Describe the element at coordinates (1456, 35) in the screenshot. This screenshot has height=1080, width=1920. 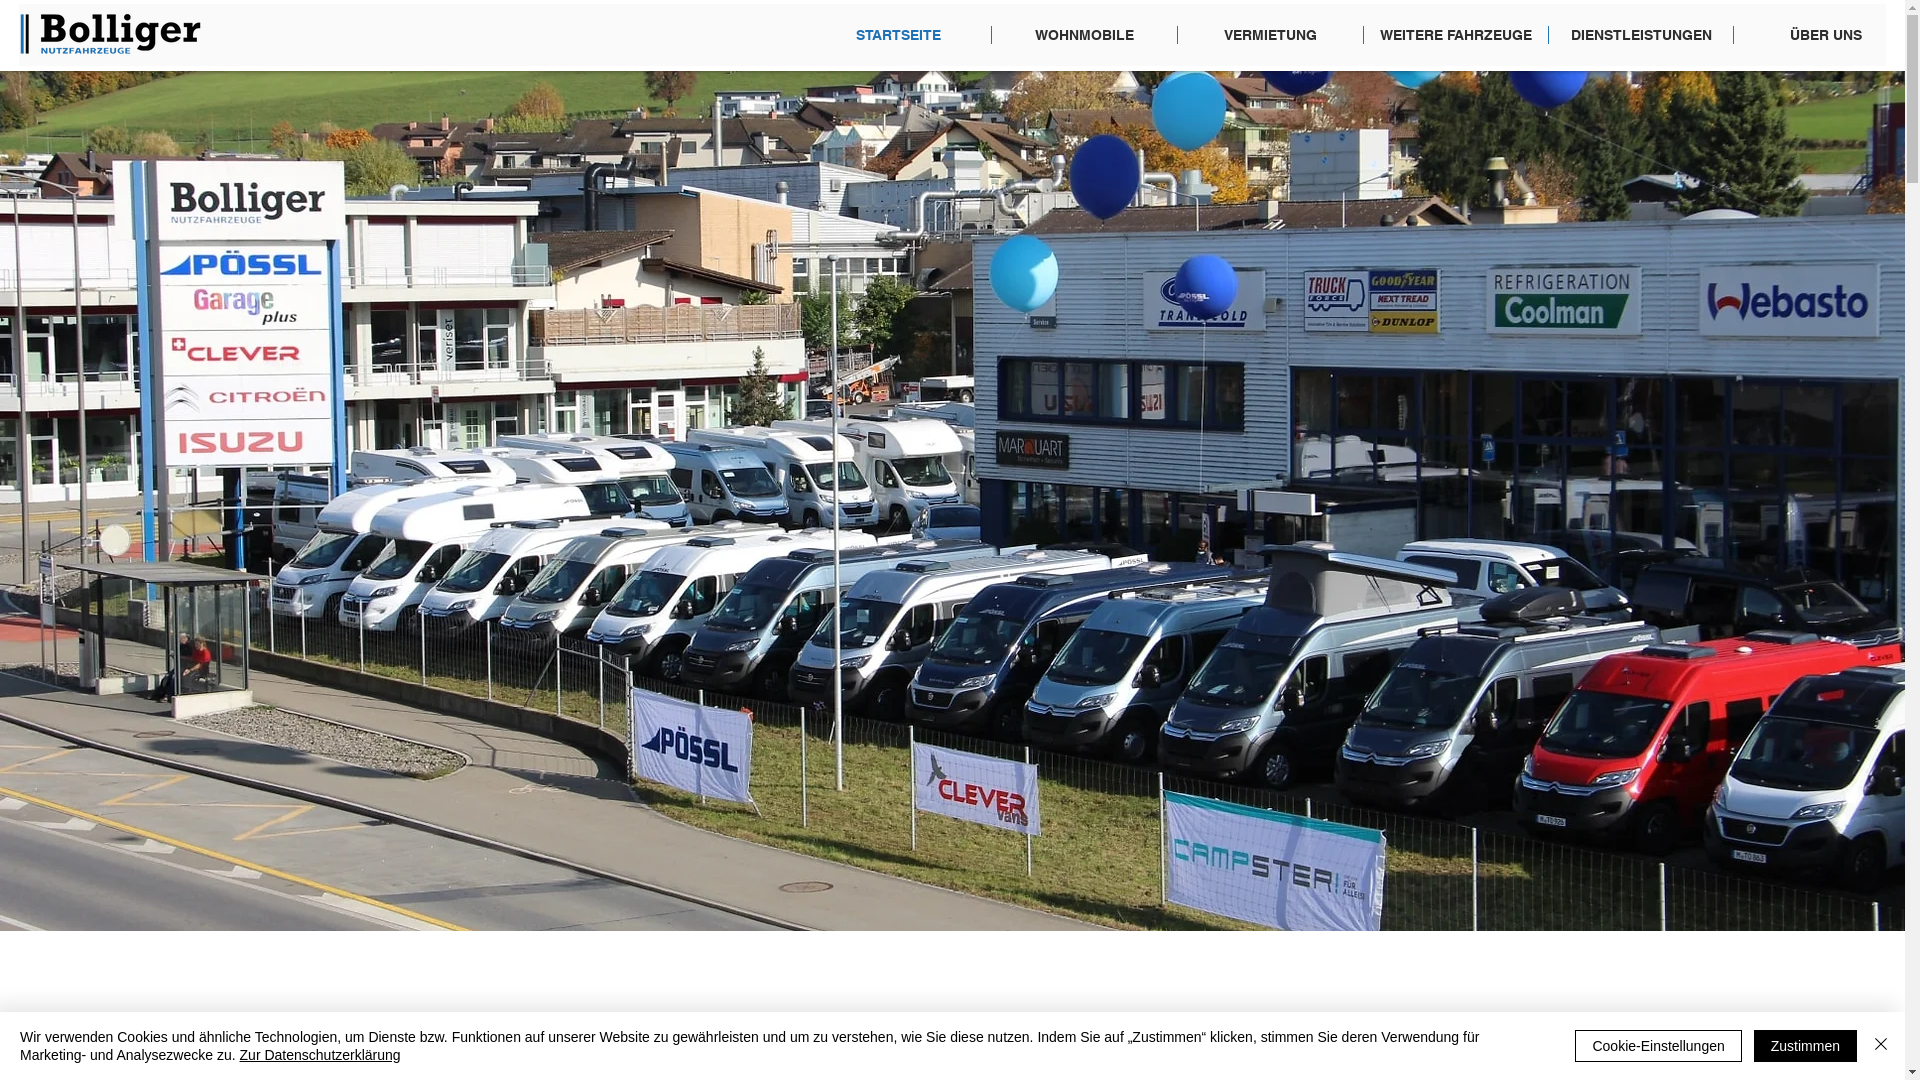
I see `WEITERE FAHRZEUGE` at that location.